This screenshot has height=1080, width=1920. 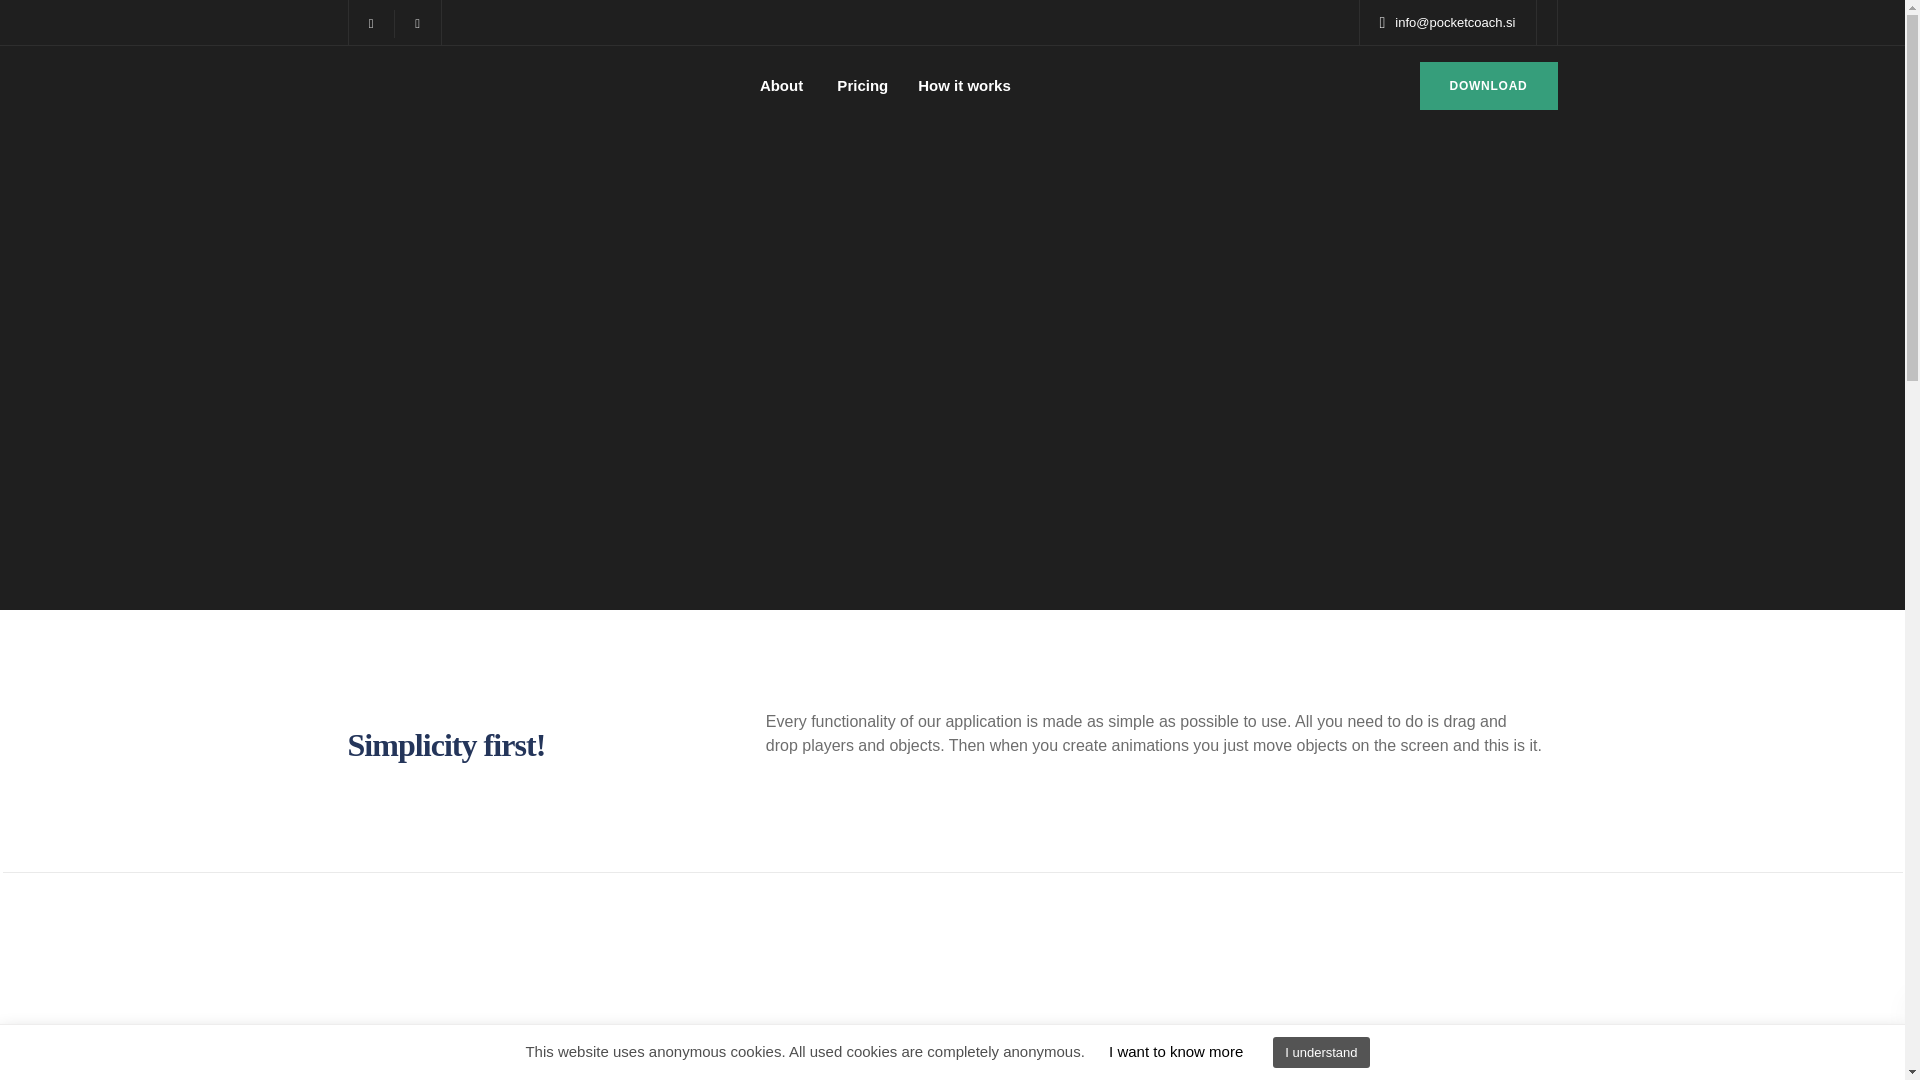 I want to click on  About, so click(x=779, y=86).